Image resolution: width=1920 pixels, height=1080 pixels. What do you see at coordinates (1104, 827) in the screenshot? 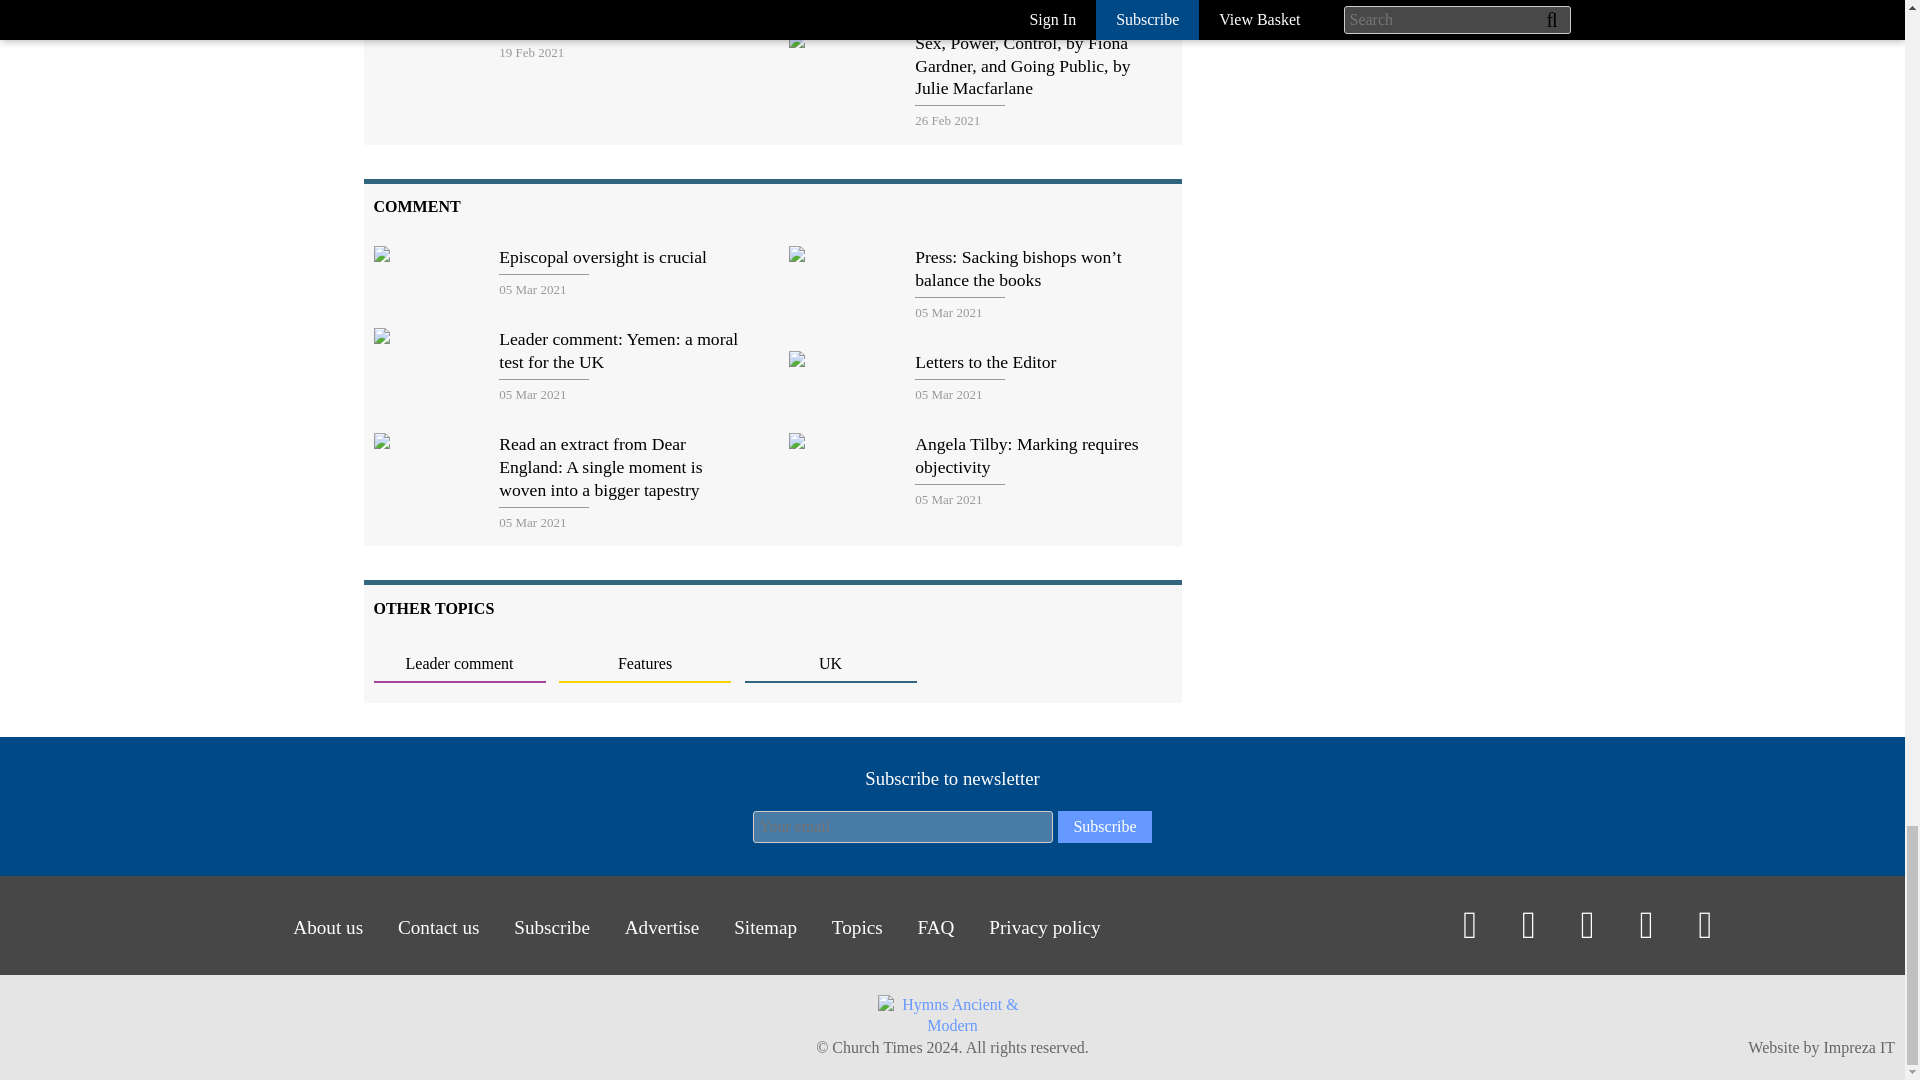
I see `Subscribe` at bounding box center [1104, 827].